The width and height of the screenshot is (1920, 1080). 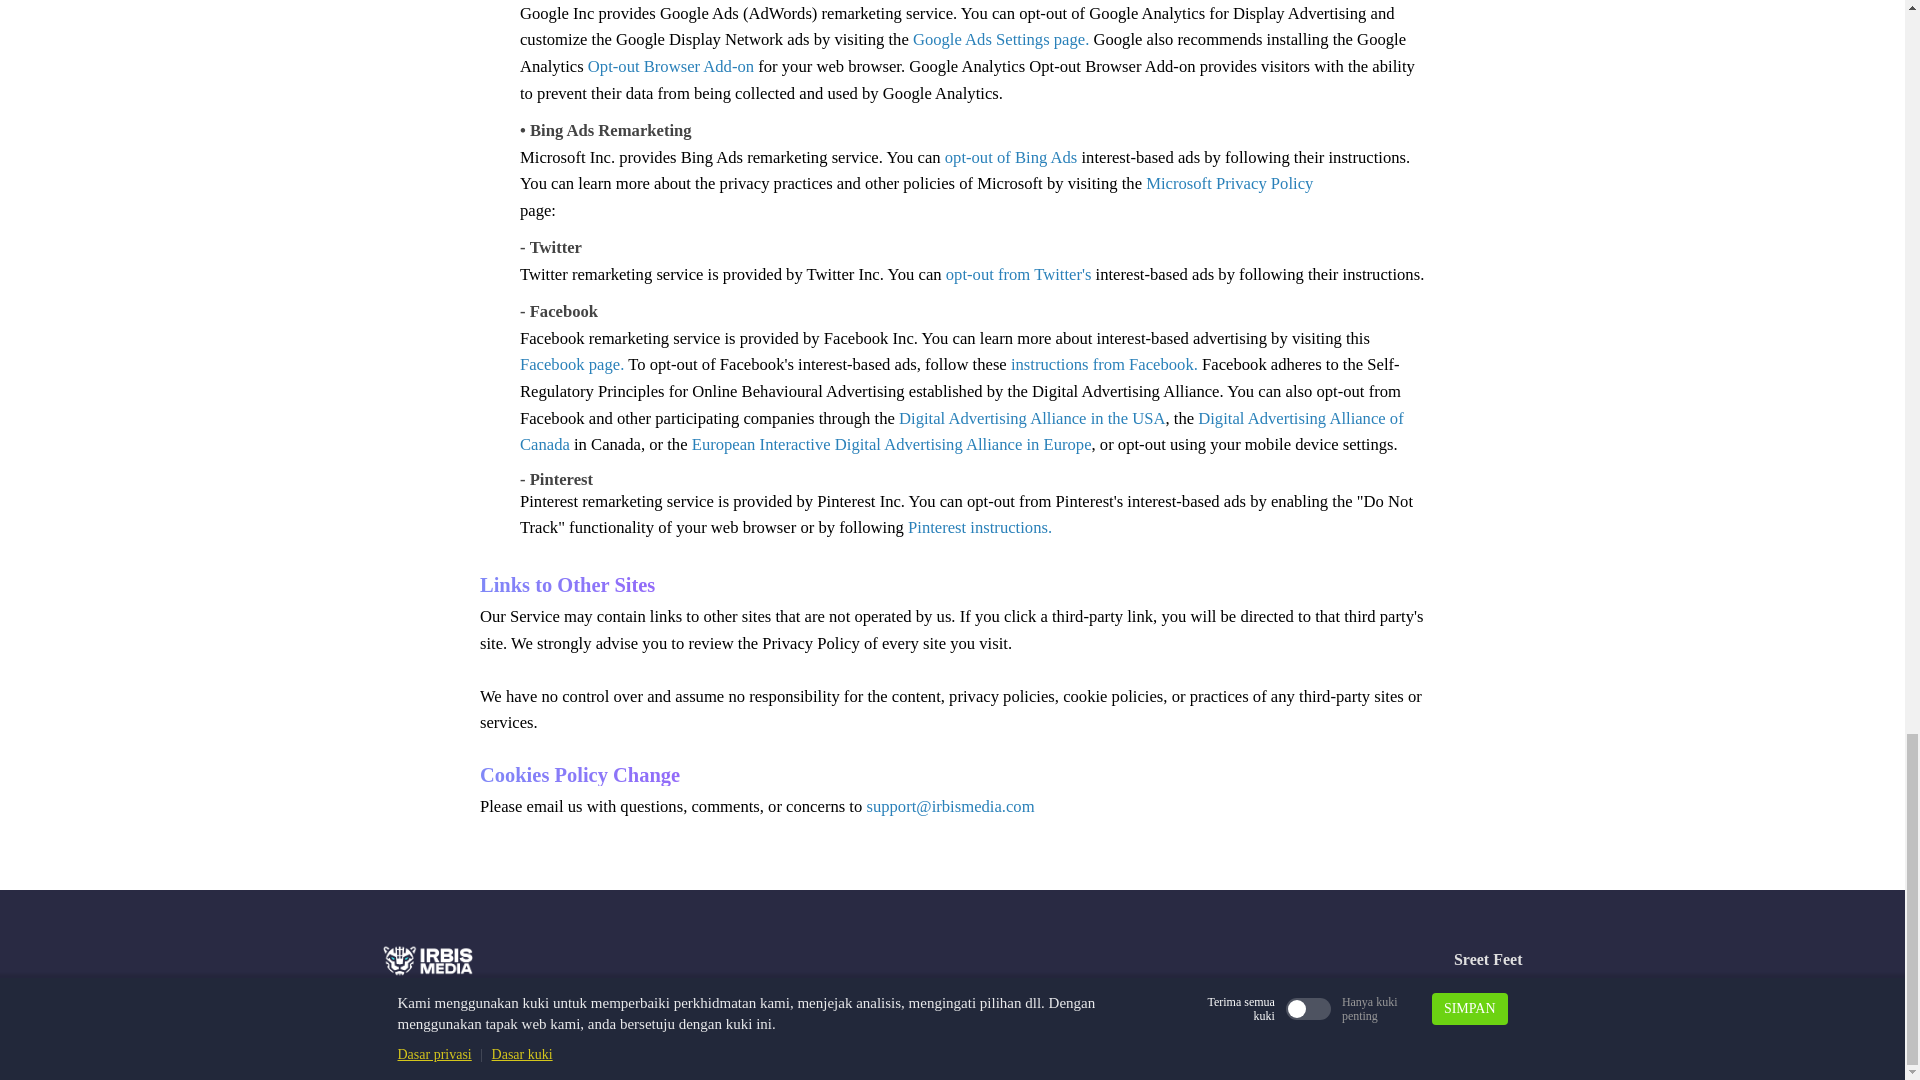 What do you see at coordinates (1013, 157) in the screenshot?
I see `opt-out of Bing Ads` at bounding box center [1013, 157].